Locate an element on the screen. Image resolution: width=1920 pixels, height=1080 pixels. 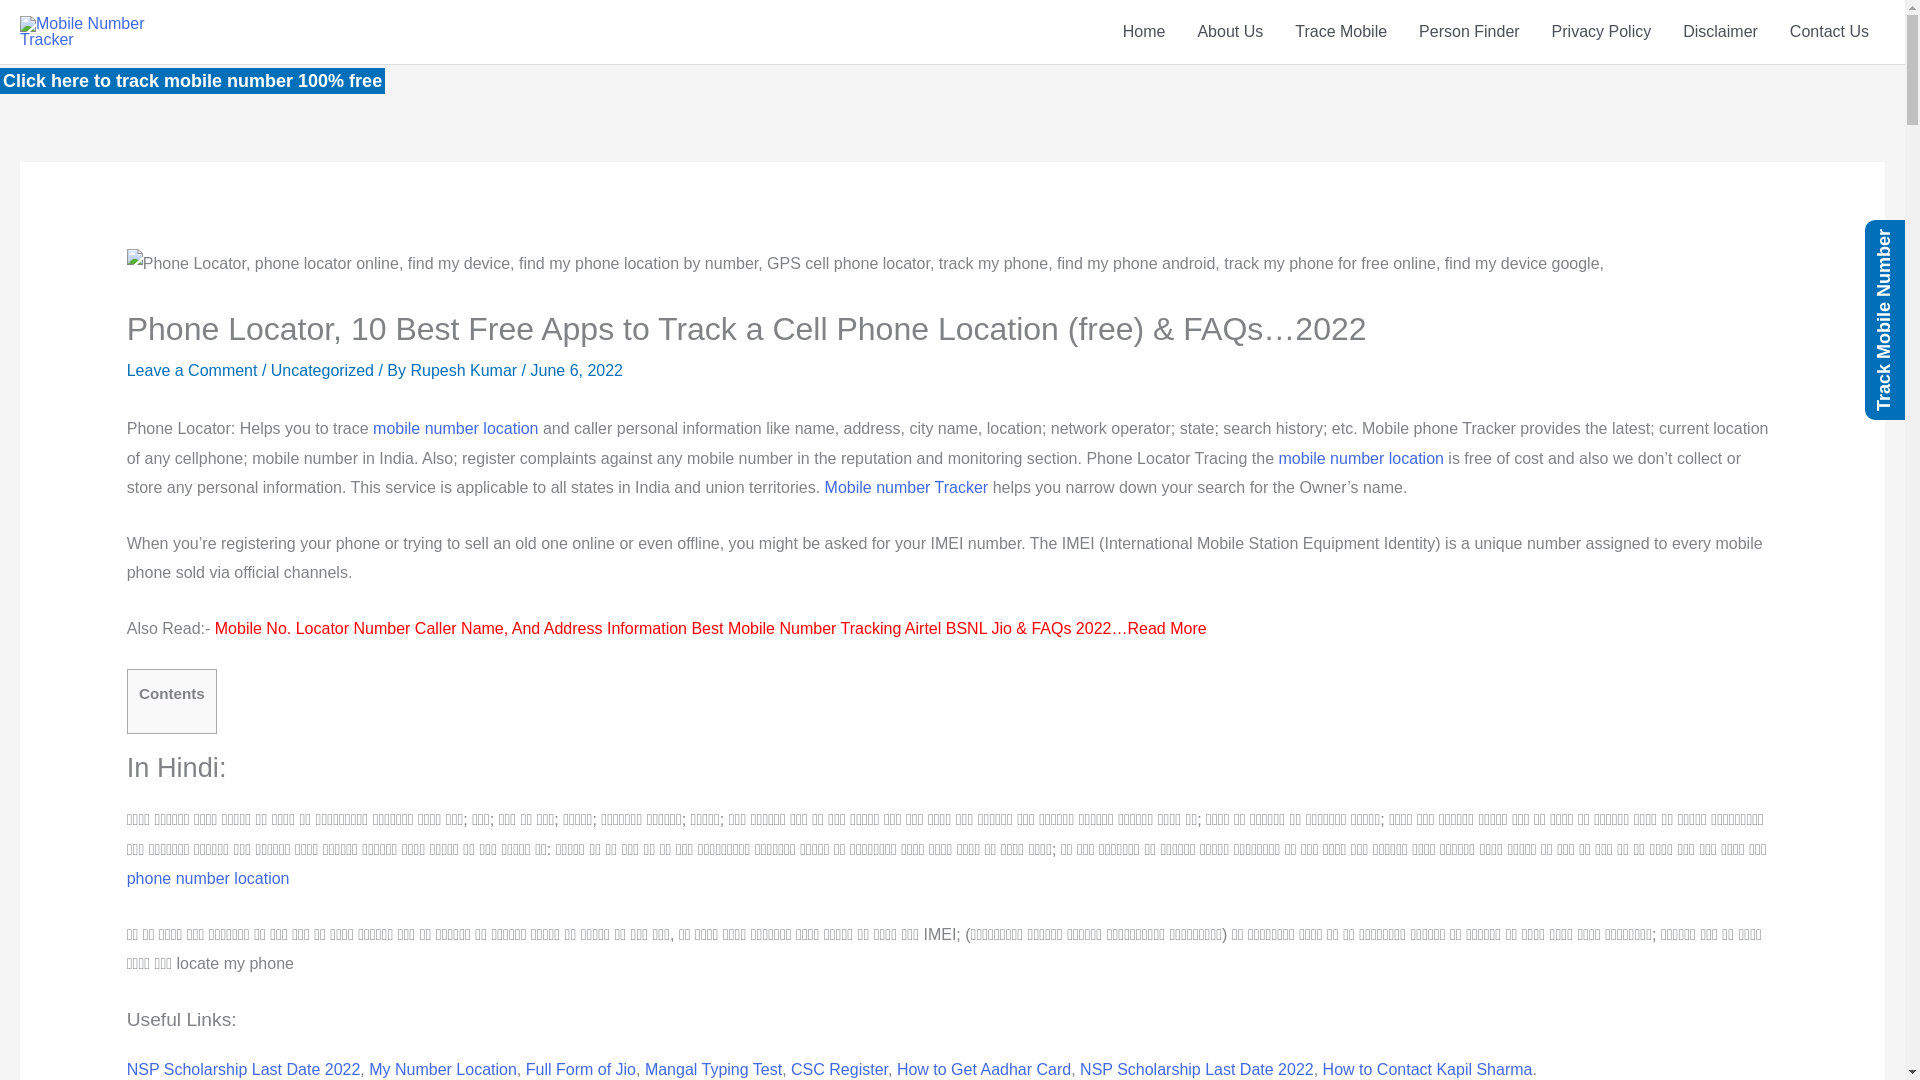
View all posts by Rupesh Kumar is located at coordinates (465, 370).